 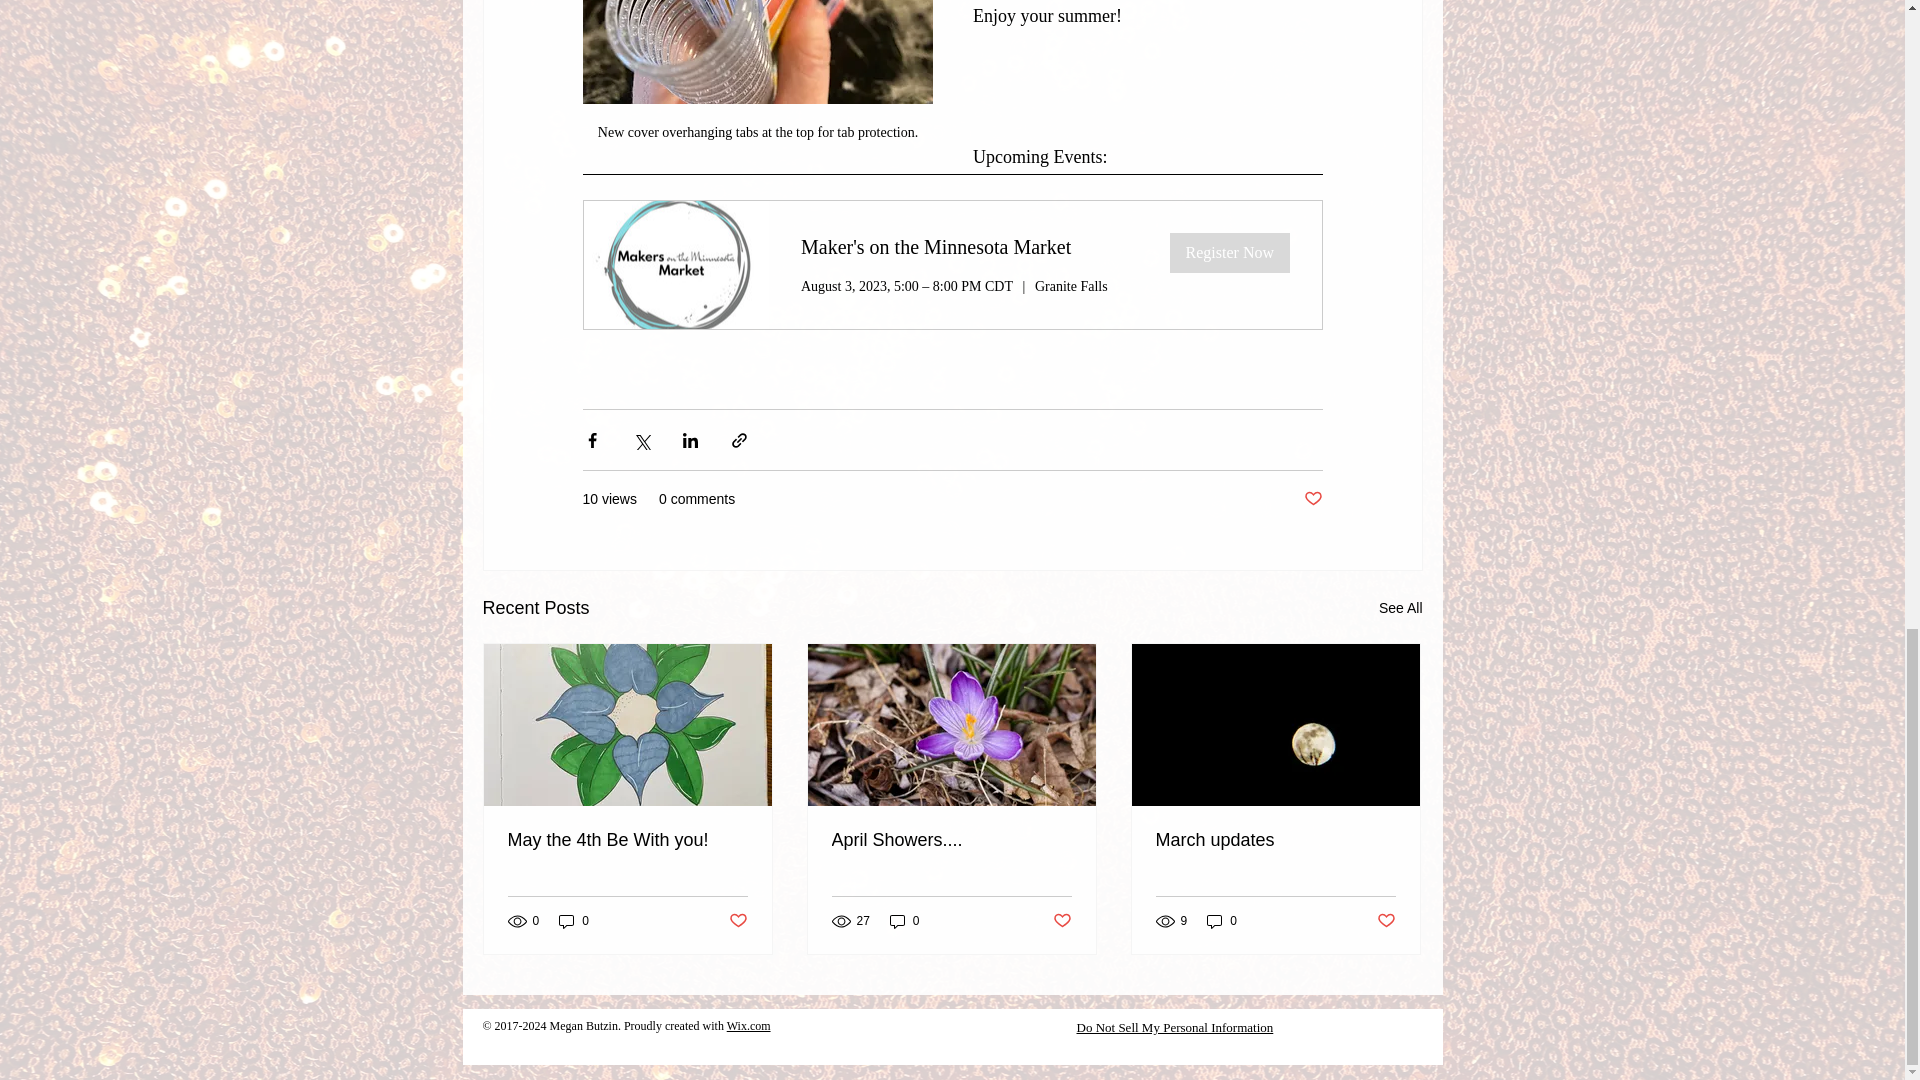 I want to click on March updates, so click(x=1275, y=840).